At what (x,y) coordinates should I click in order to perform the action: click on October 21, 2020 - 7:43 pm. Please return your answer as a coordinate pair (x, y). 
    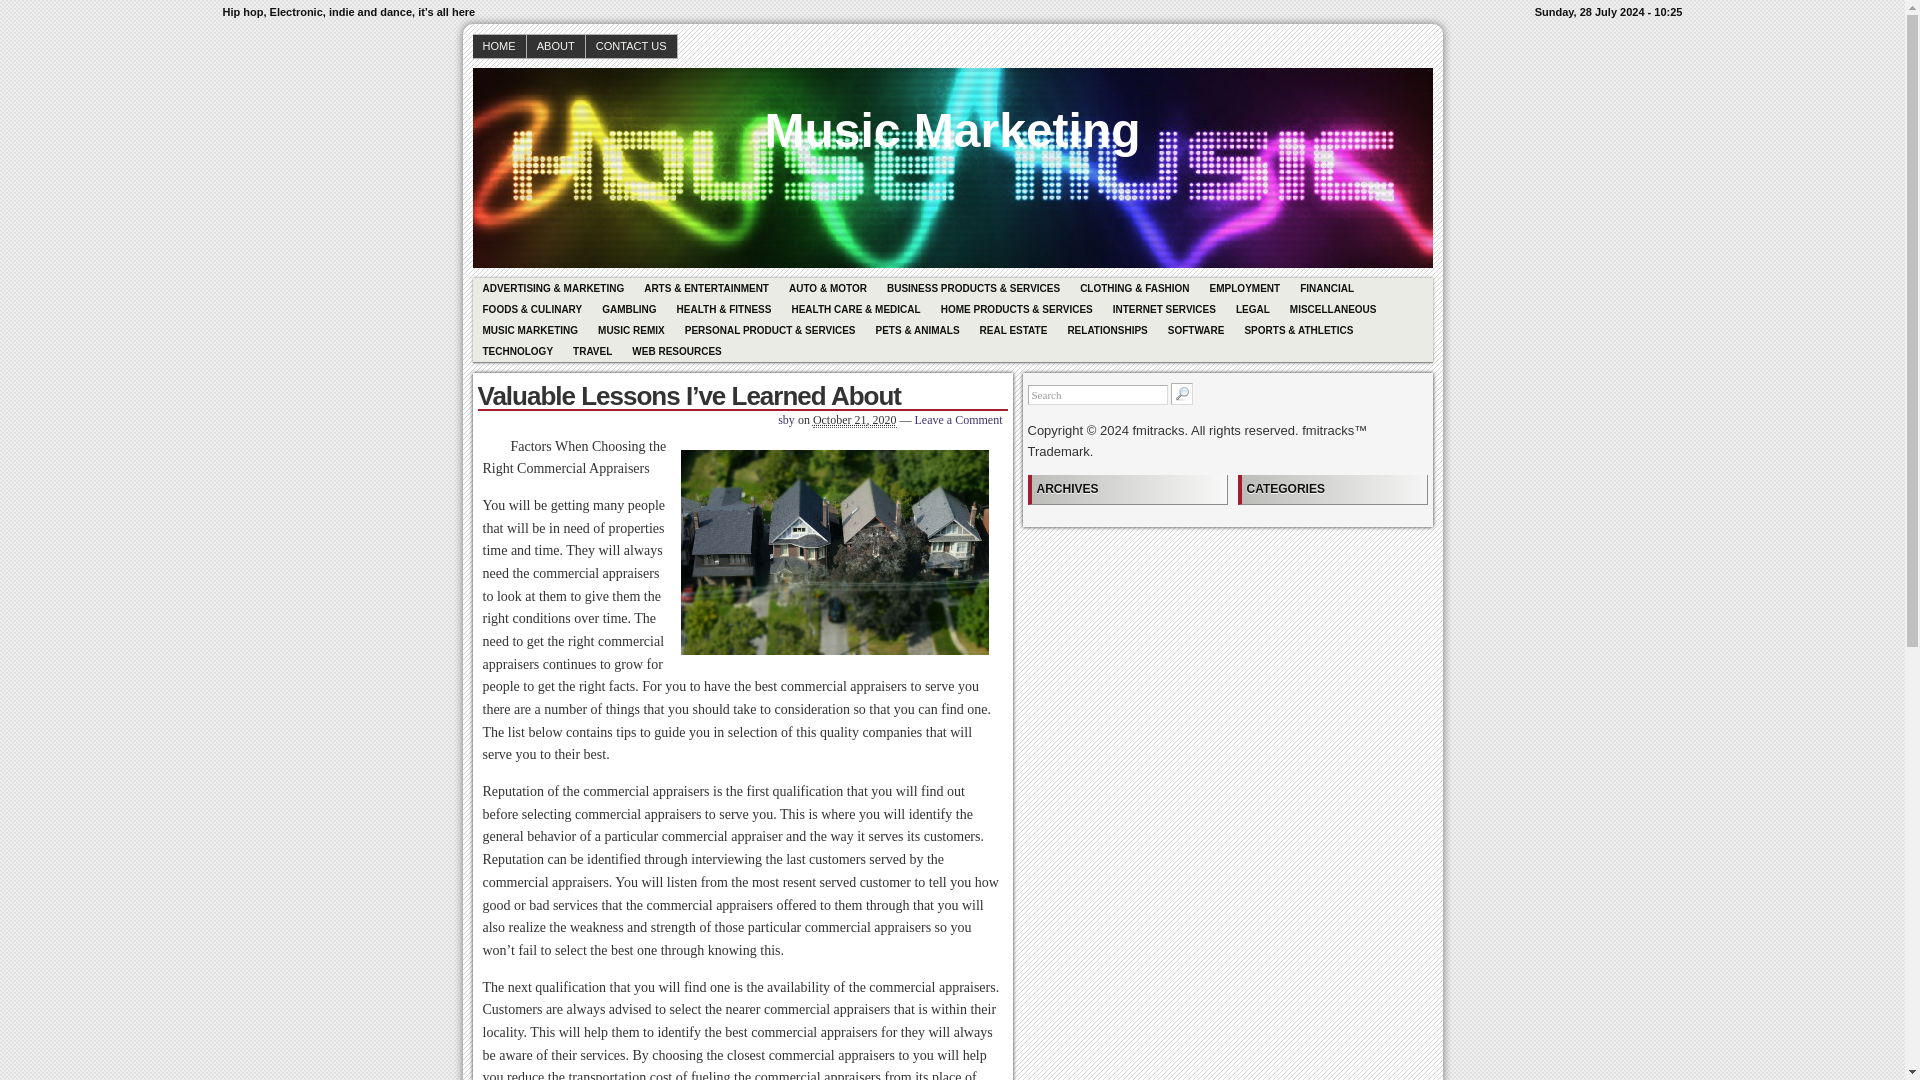
    Looking at the image, I should click on (854, 420).